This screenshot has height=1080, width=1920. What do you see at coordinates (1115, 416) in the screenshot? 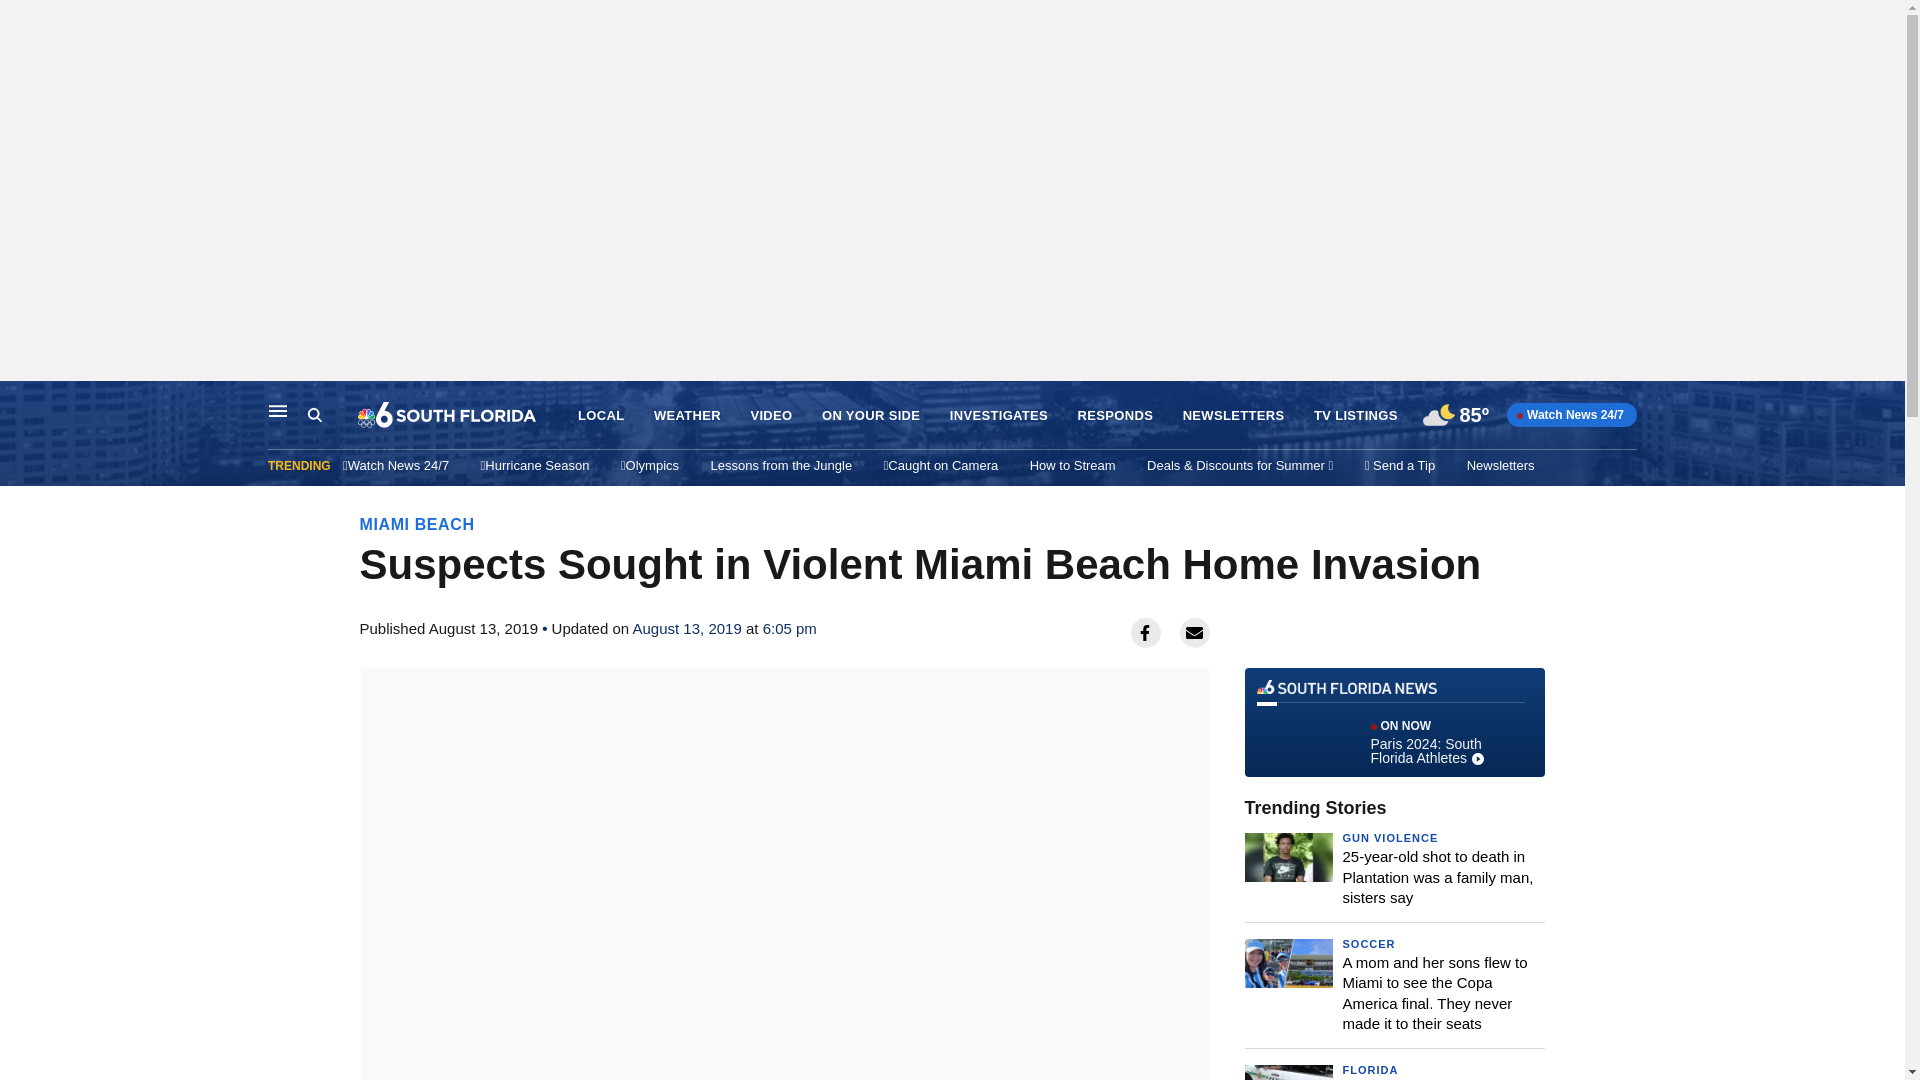
I see `RESPONDS` at bounding box center [1115, 416].